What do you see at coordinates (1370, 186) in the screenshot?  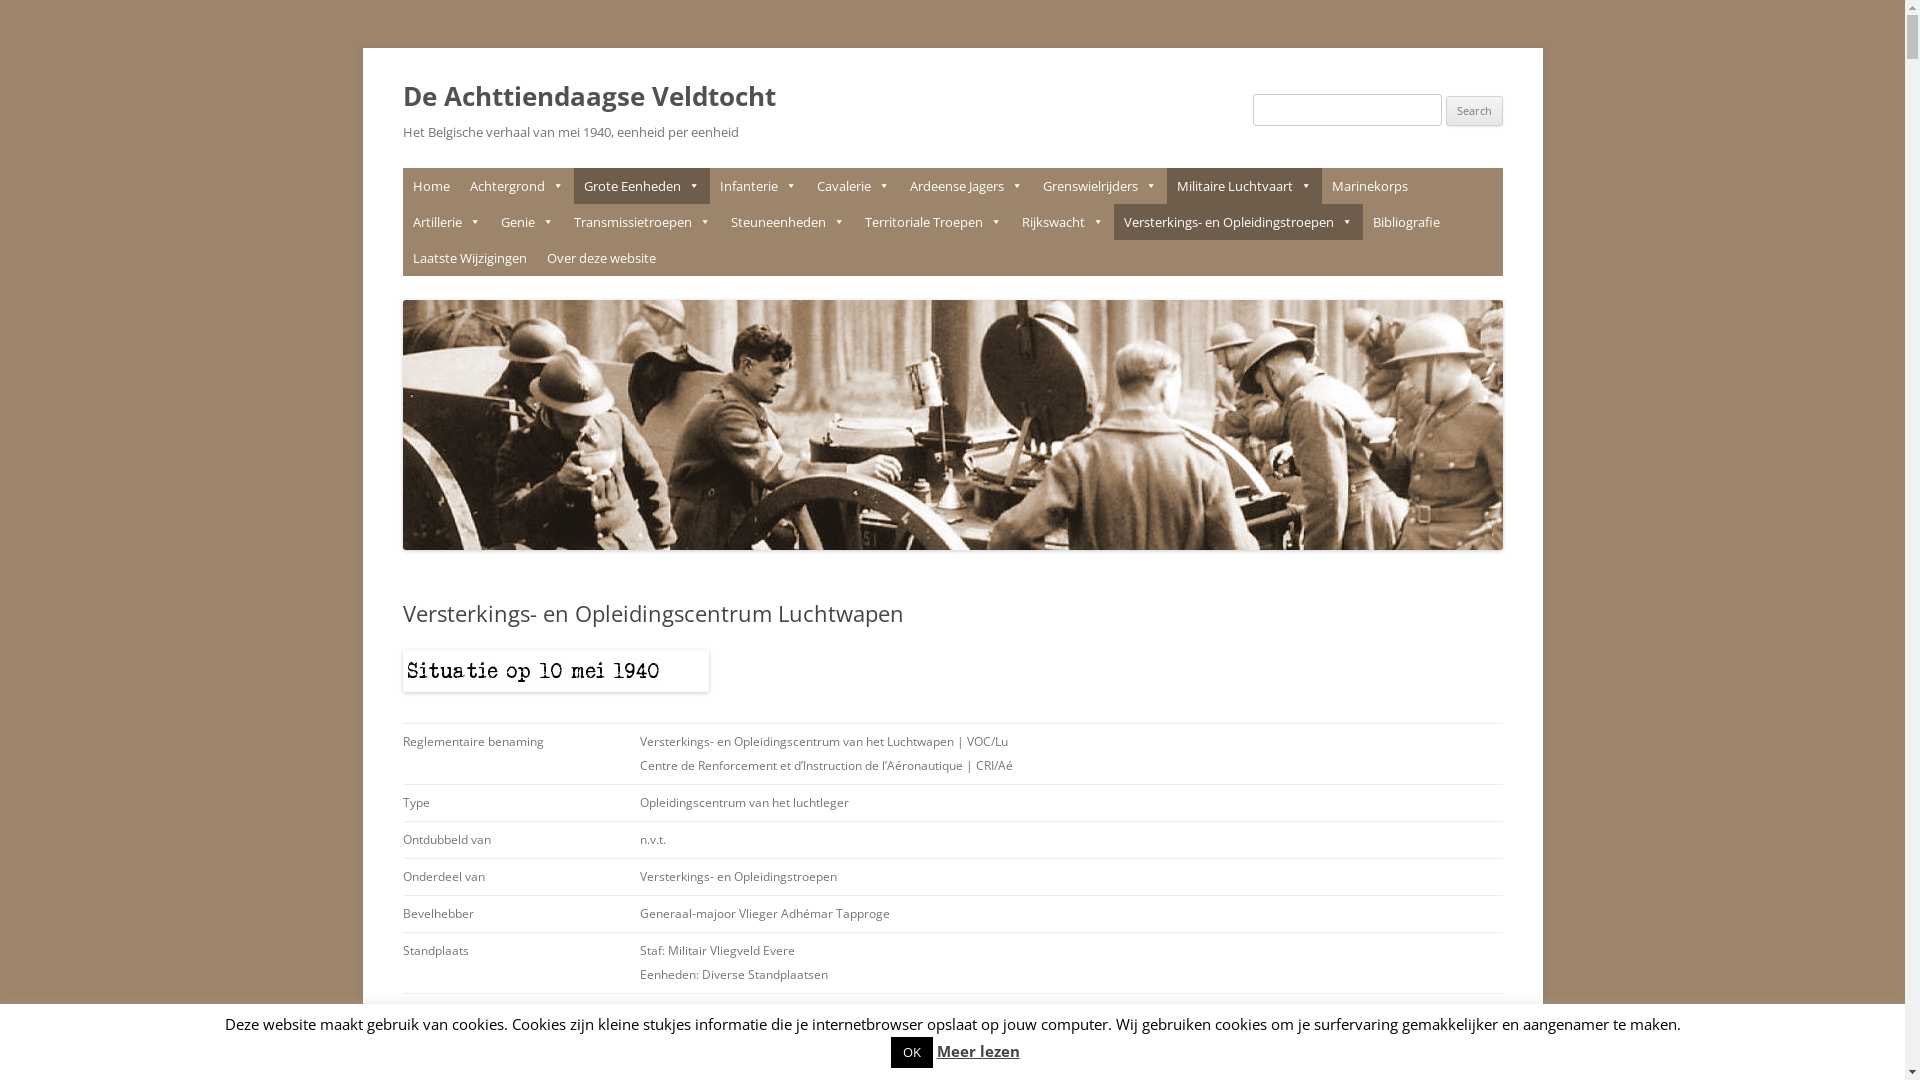 I see `Marinekorps` at bounding box center [1370, 186].